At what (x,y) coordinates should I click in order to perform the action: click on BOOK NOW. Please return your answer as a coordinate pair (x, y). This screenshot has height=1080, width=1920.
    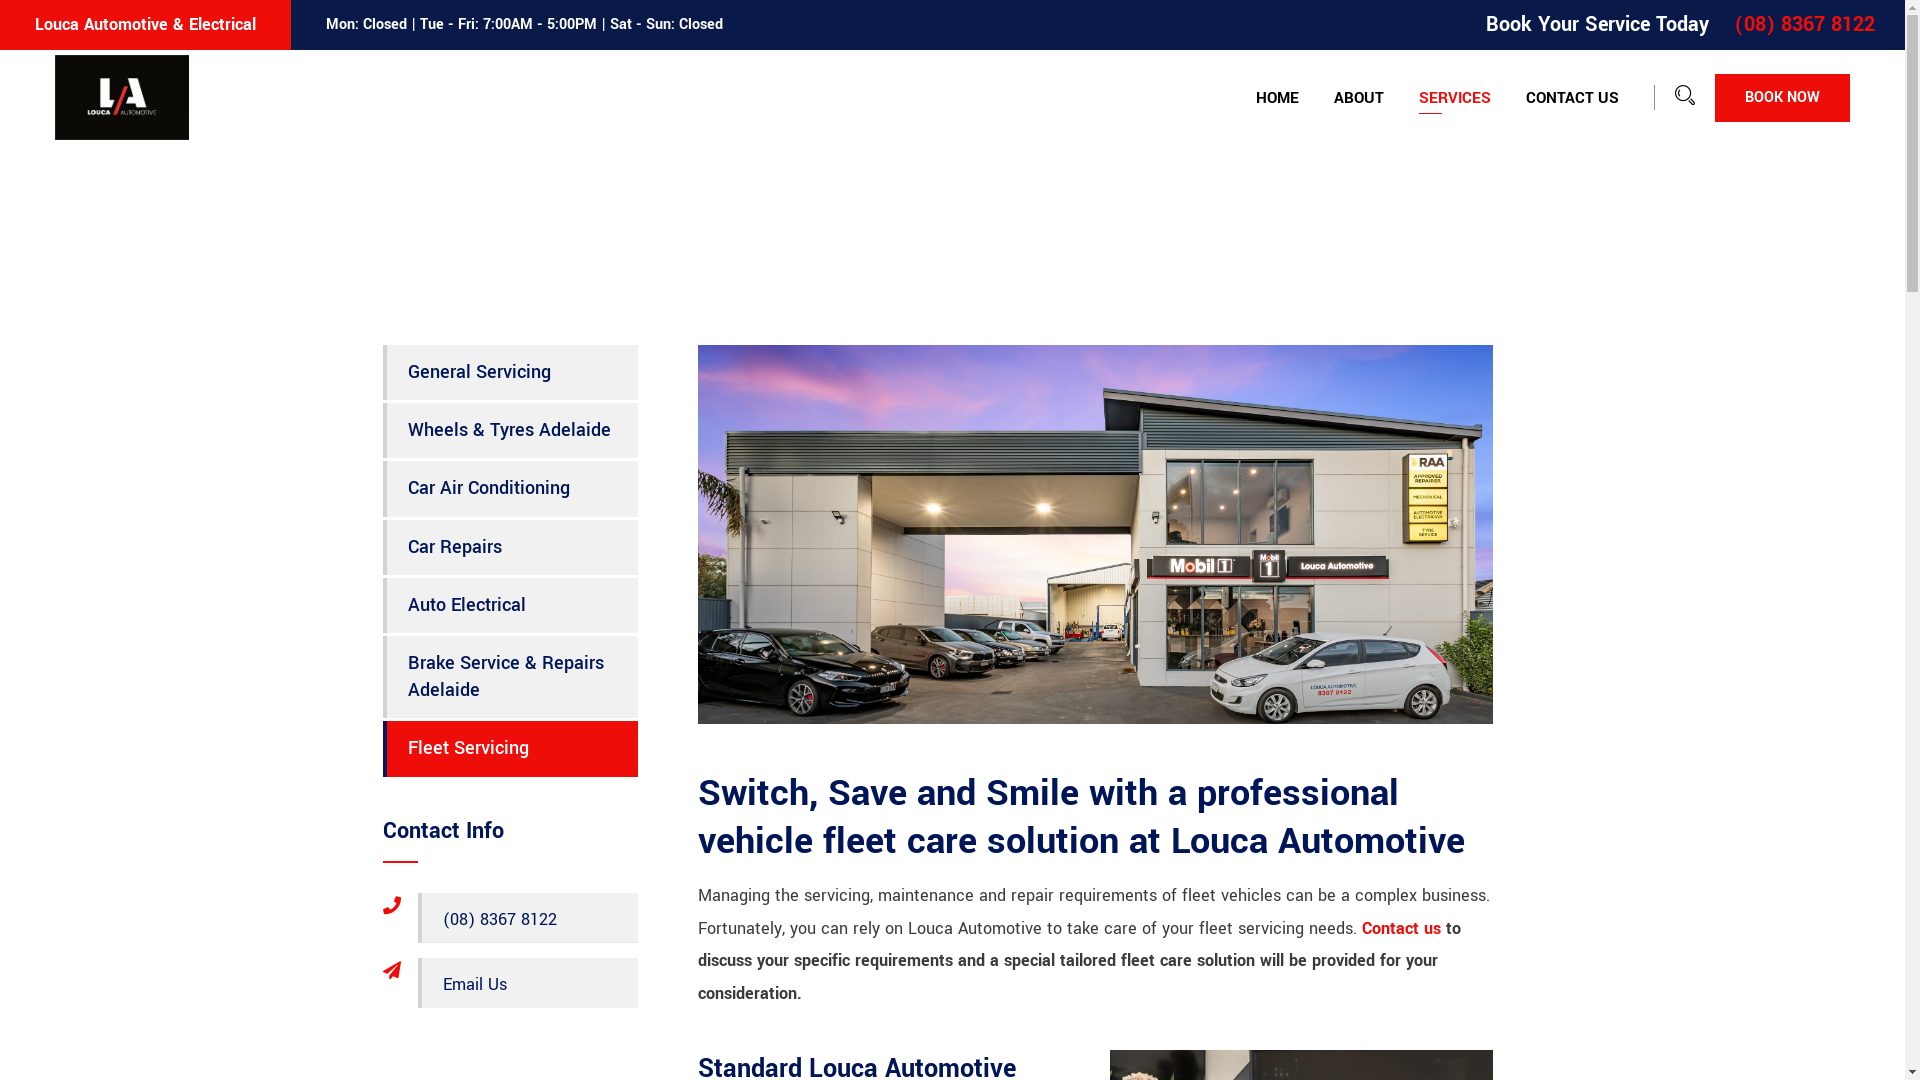
    Looking at the image, I should click on (1782, 98).